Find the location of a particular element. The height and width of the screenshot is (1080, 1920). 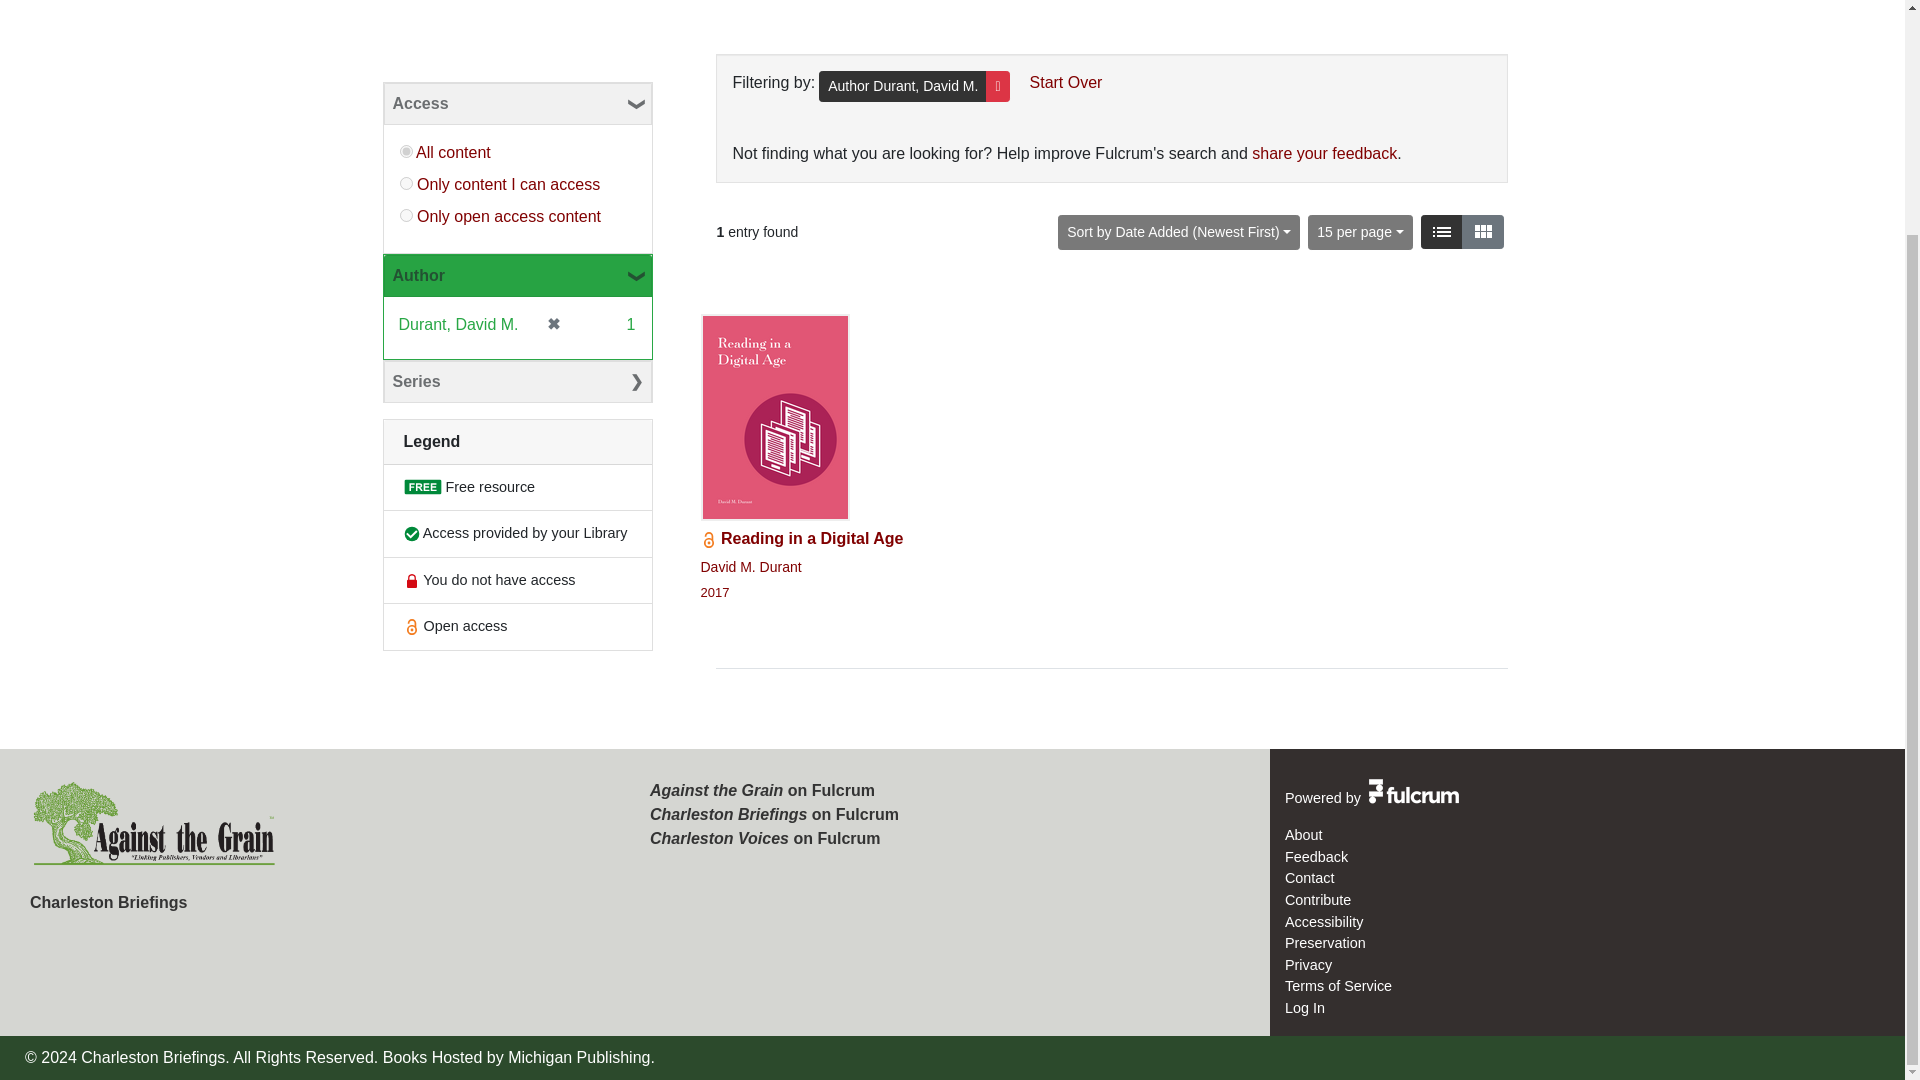

Durant, David M. is located at coordinates (406, 184).